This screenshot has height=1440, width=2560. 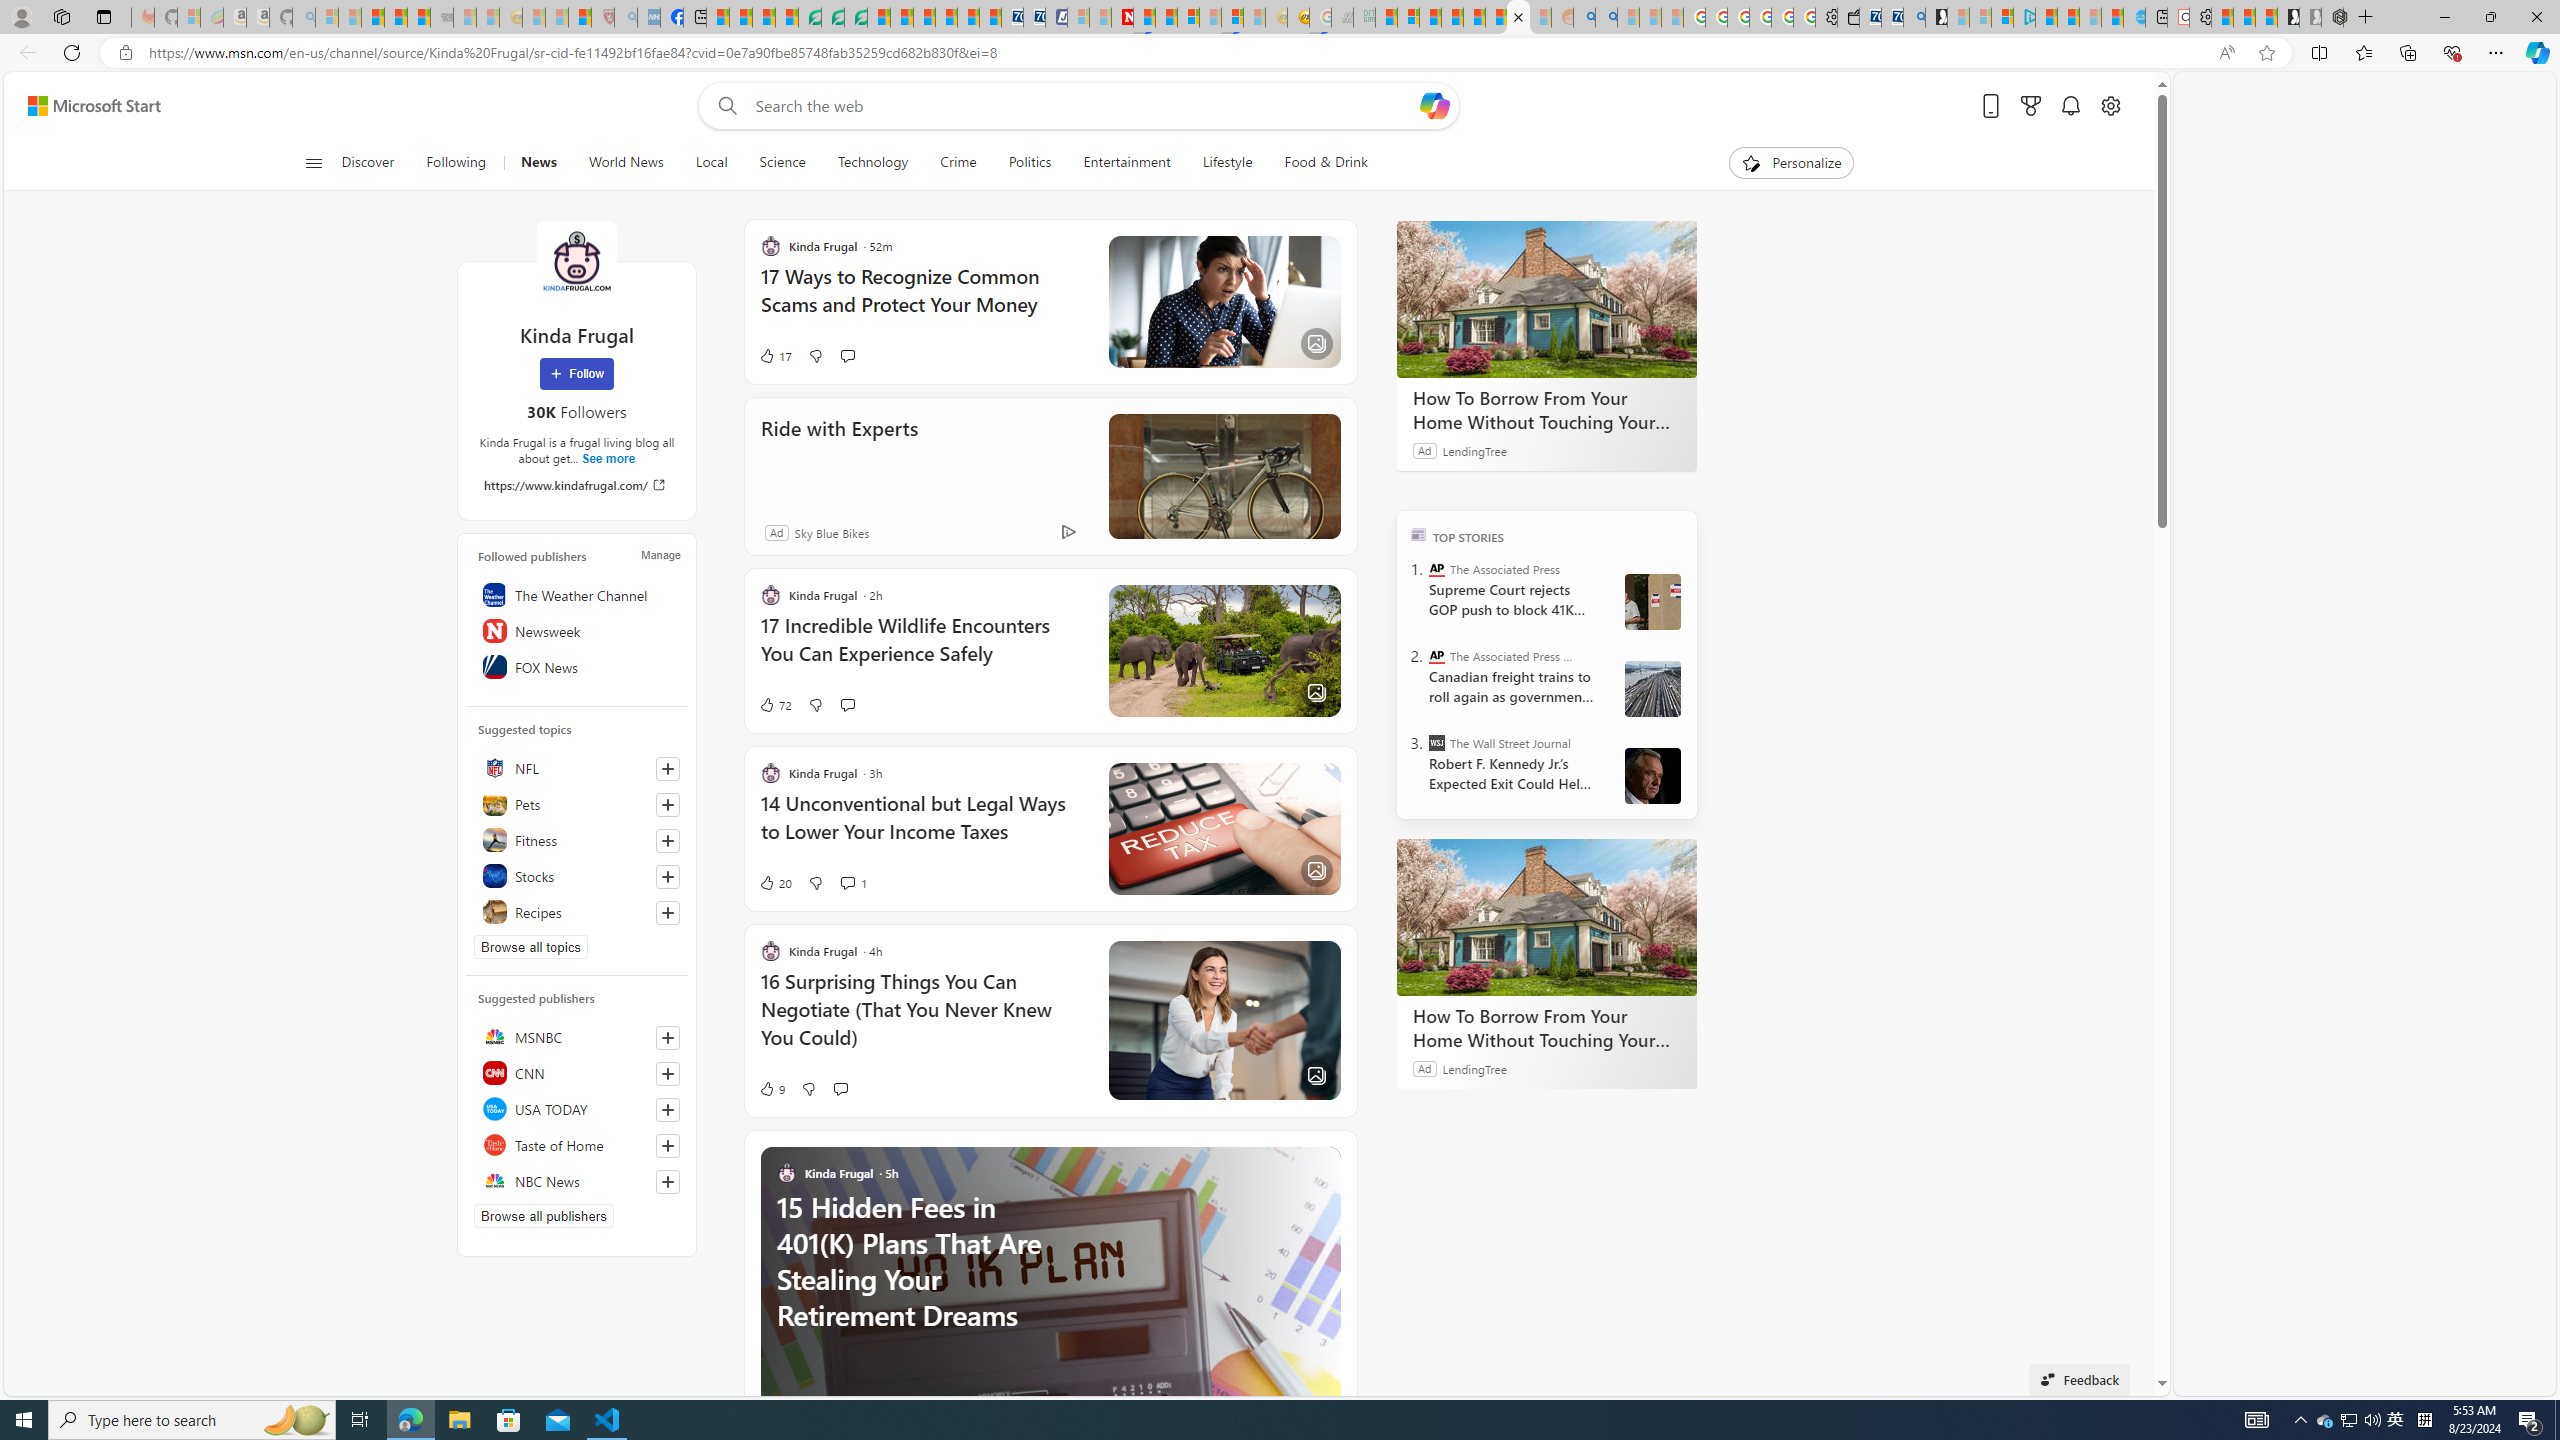 I want to click on The Weather Channel - MSN, so click(x=374, y=17).